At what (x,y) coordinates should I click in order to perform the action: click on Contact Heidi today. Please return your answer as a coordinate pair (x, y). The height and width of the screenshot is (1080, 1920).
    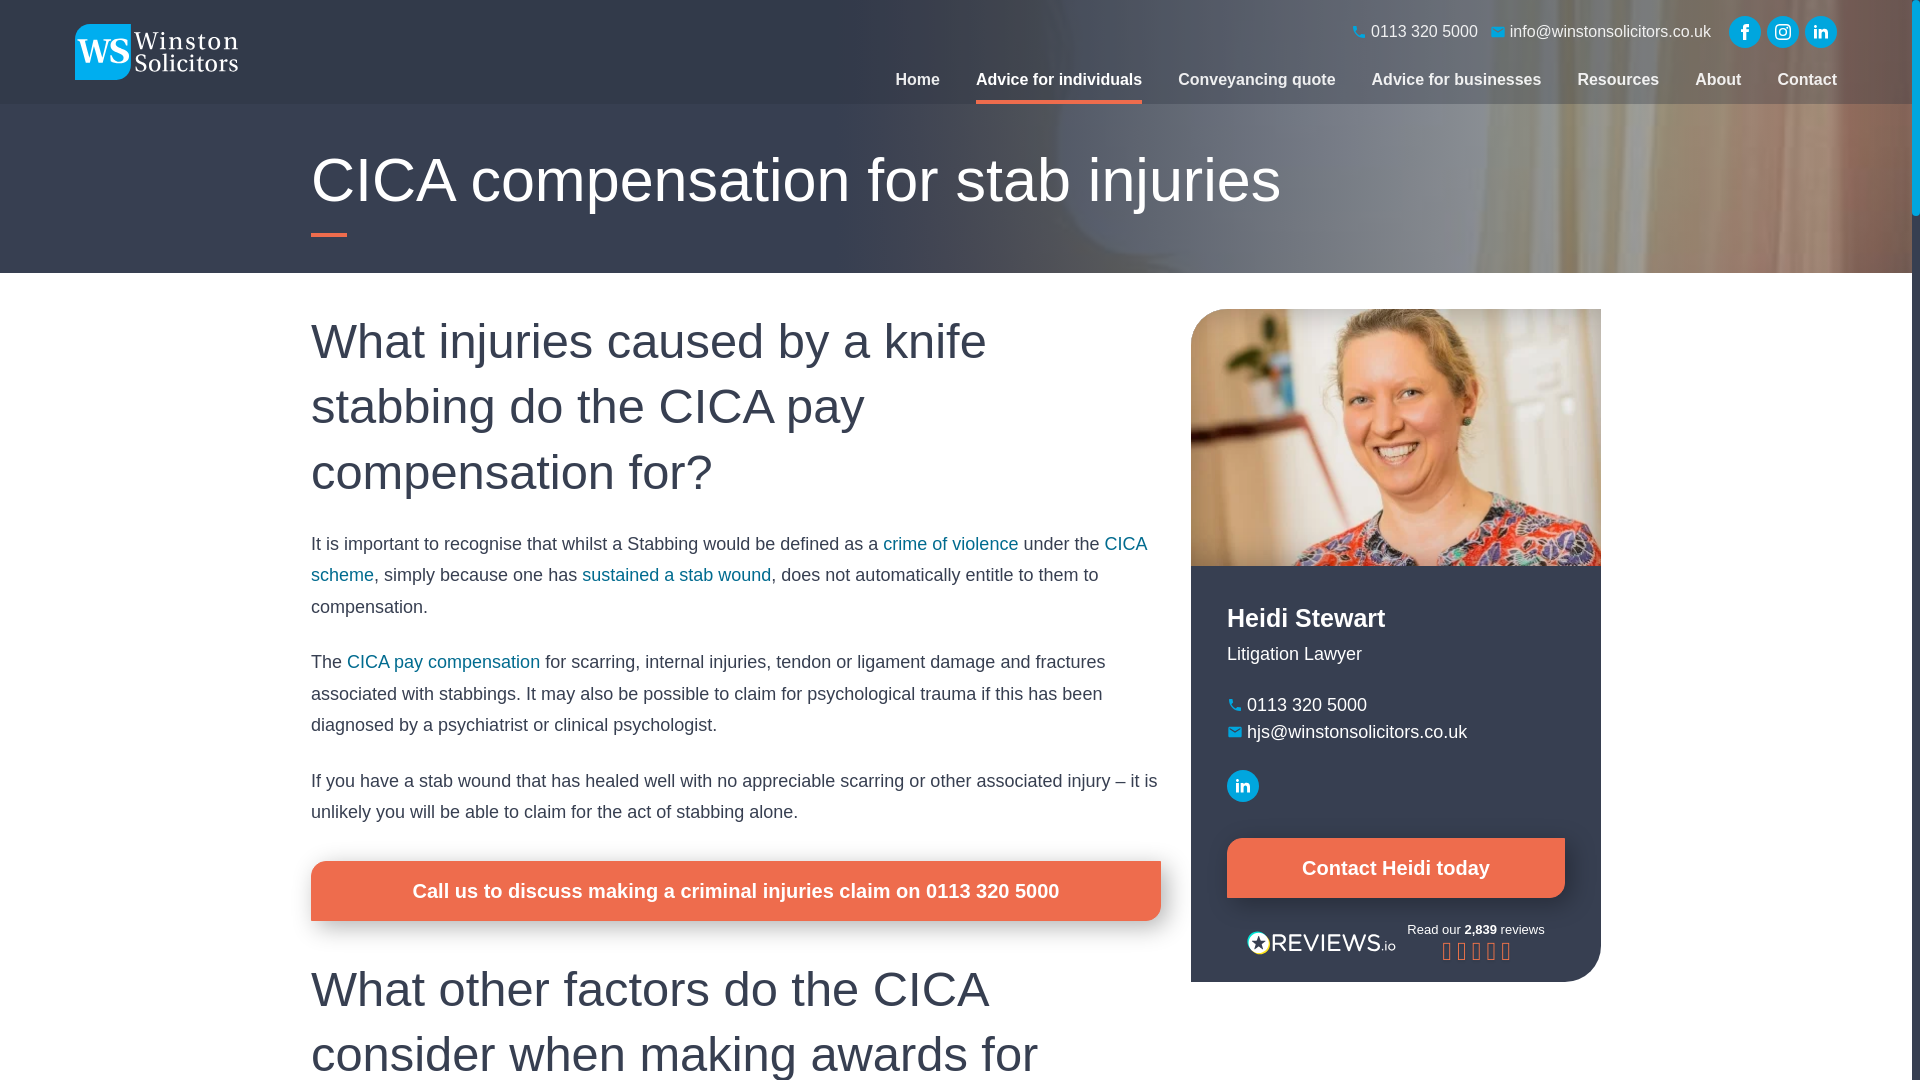
    Looking at the image, I should click on (1395, 868).